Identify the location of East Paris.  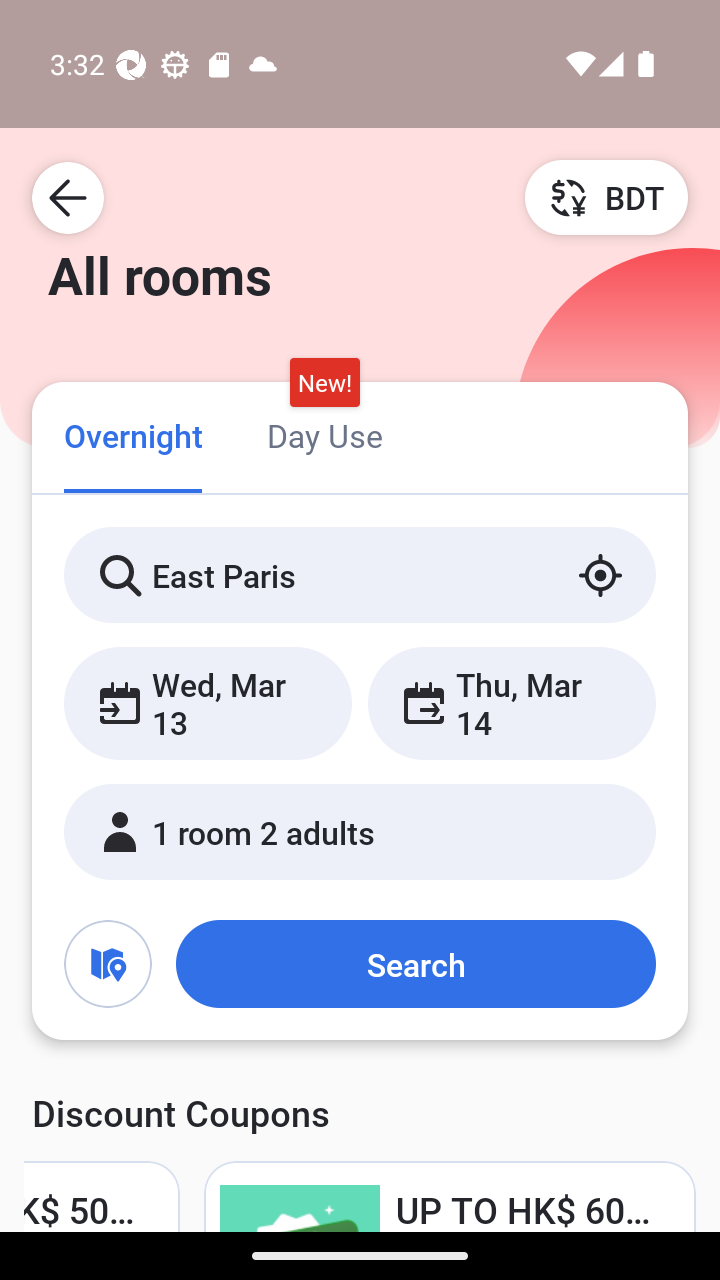
(360, 575).